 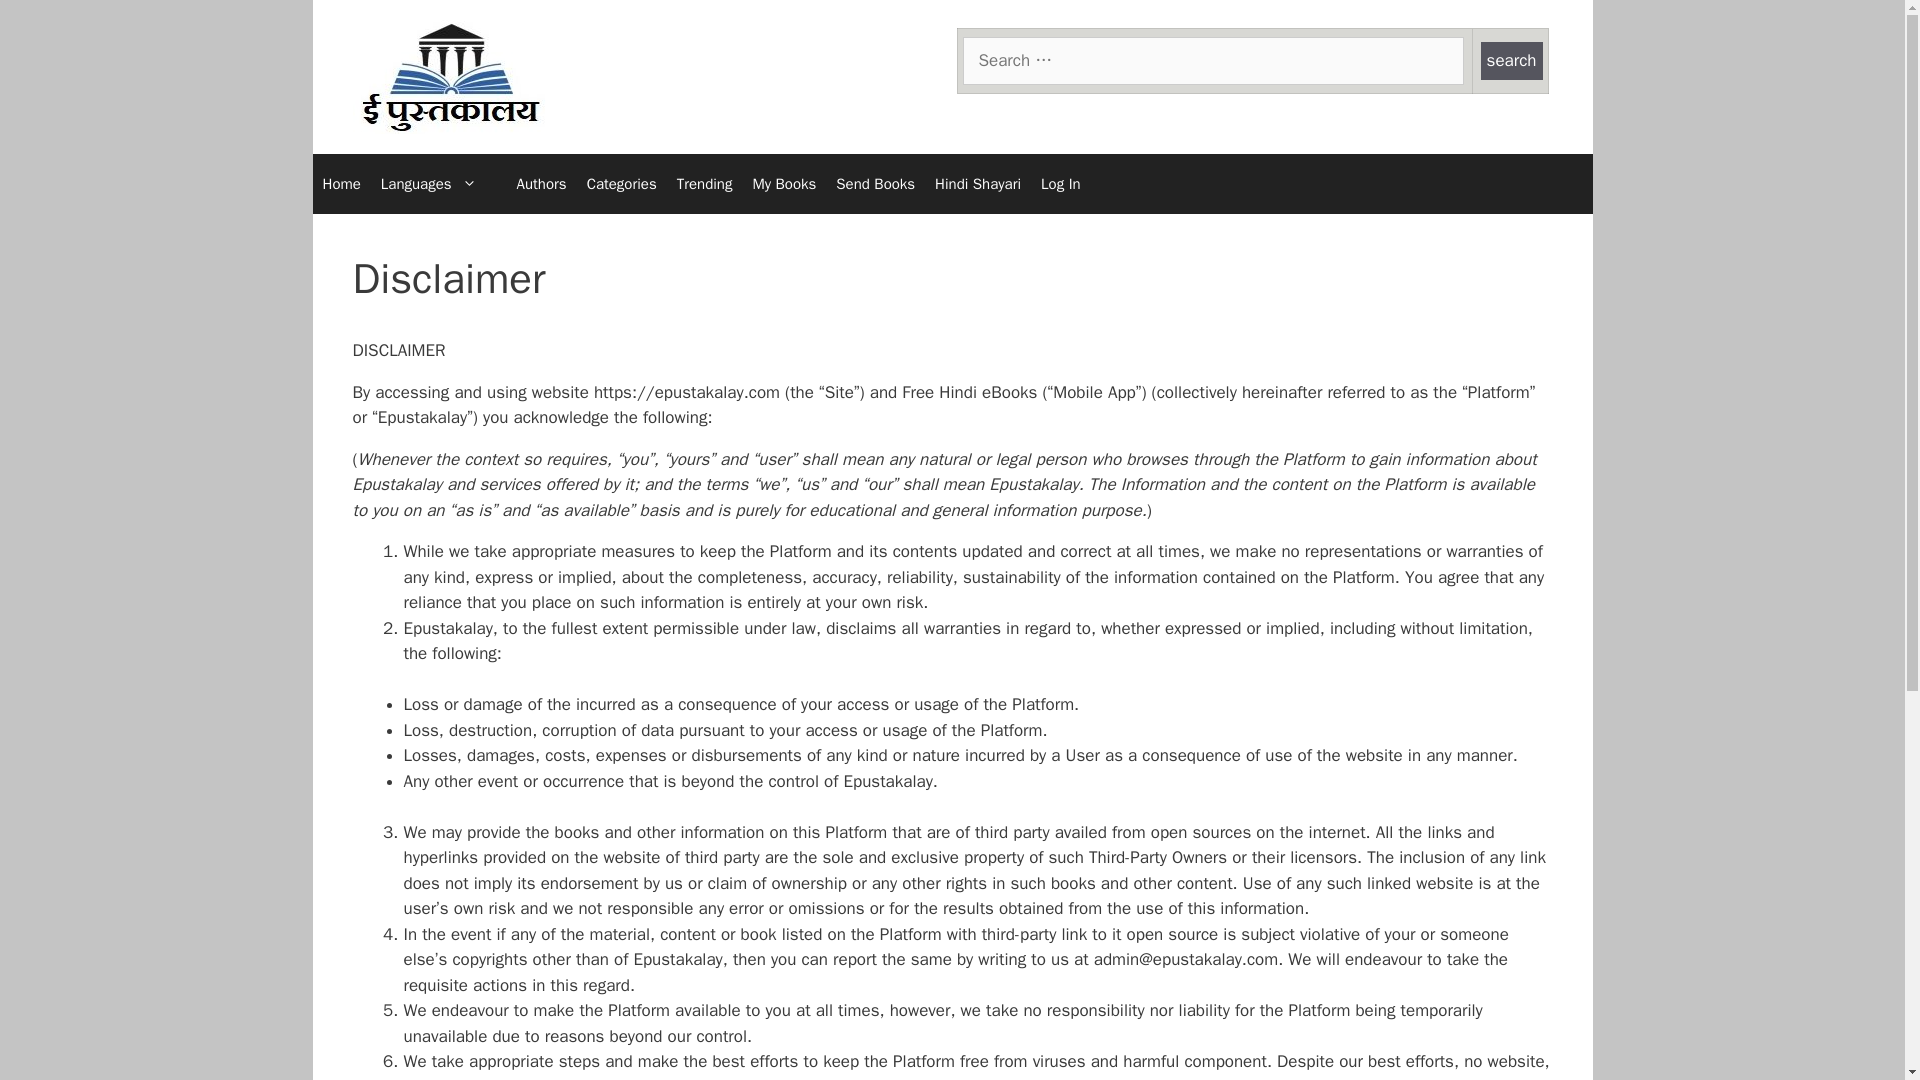 What do you see at coordinates (438, 184) in the screenshot?
I see `Languages` at bounding box center [438, 184].